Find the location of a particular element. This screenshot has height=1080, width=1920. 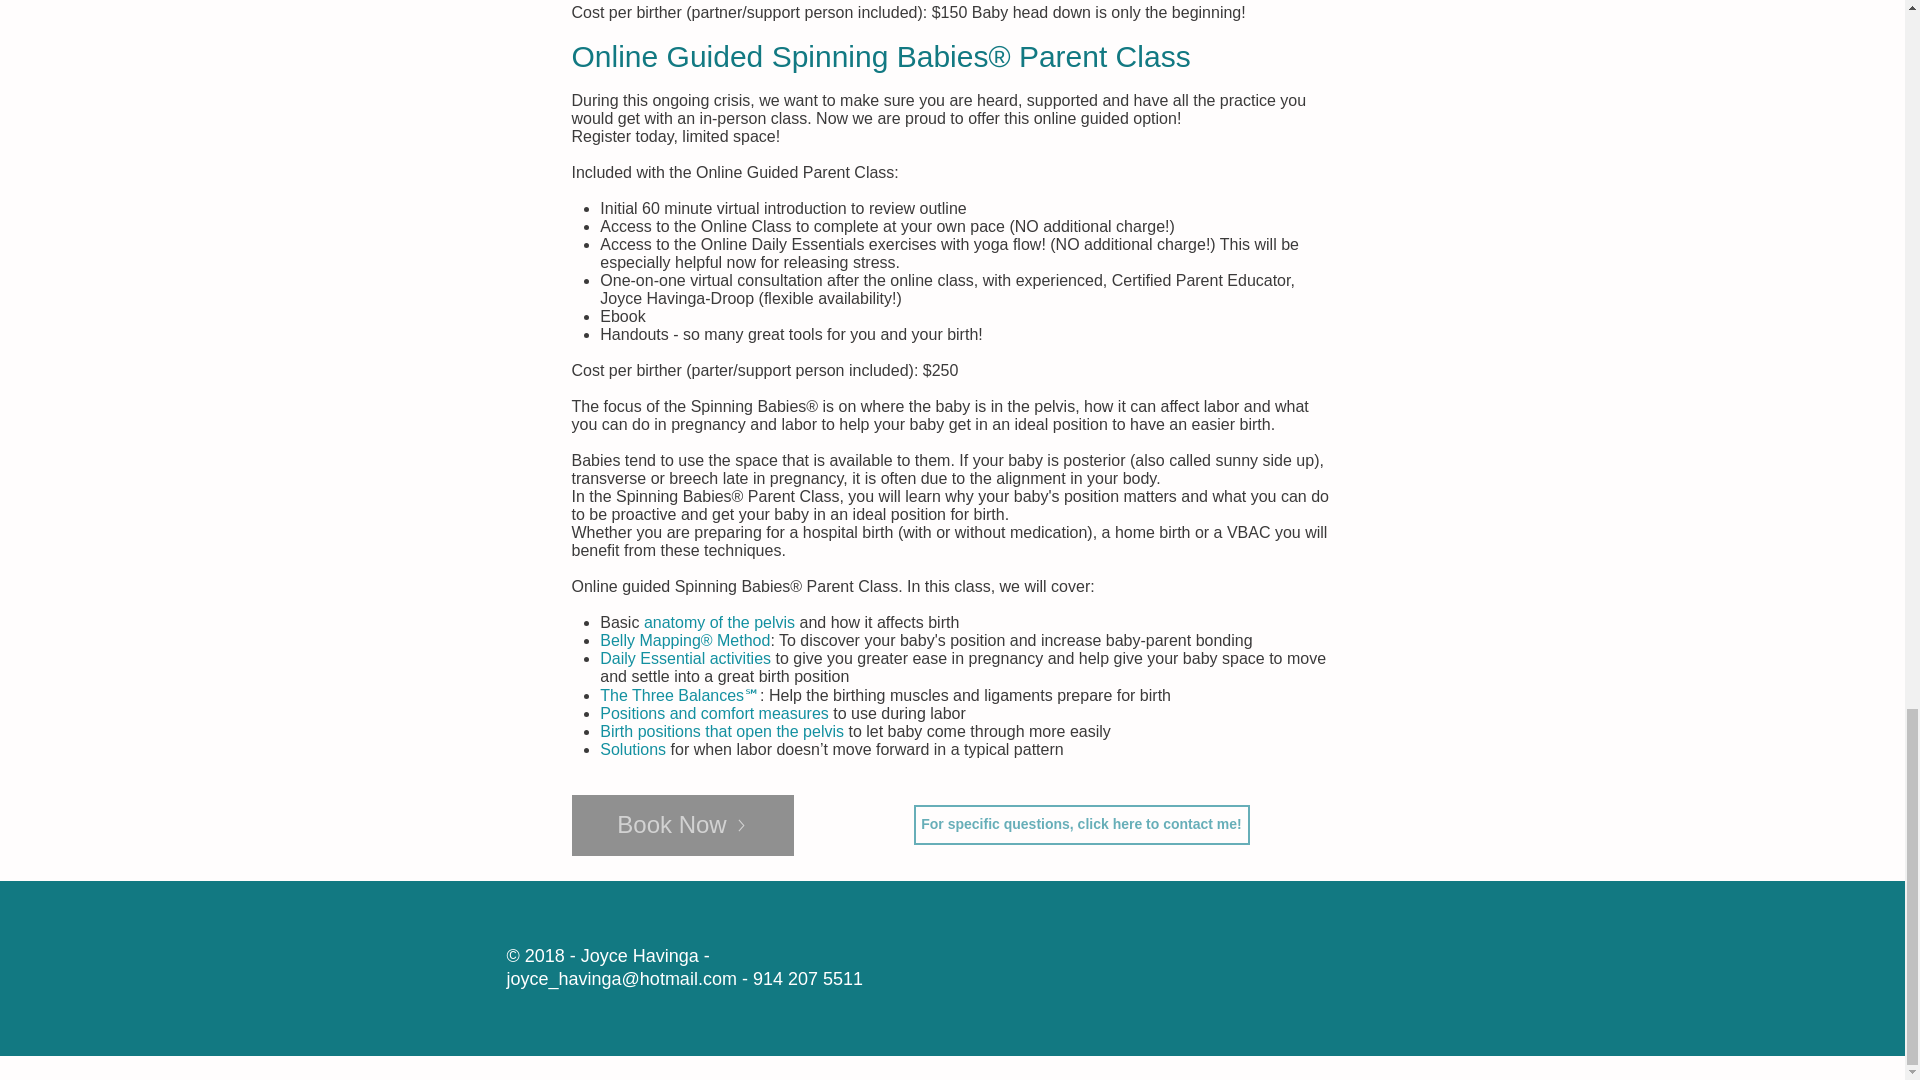

Book Now is located at coordinates (683, 825).